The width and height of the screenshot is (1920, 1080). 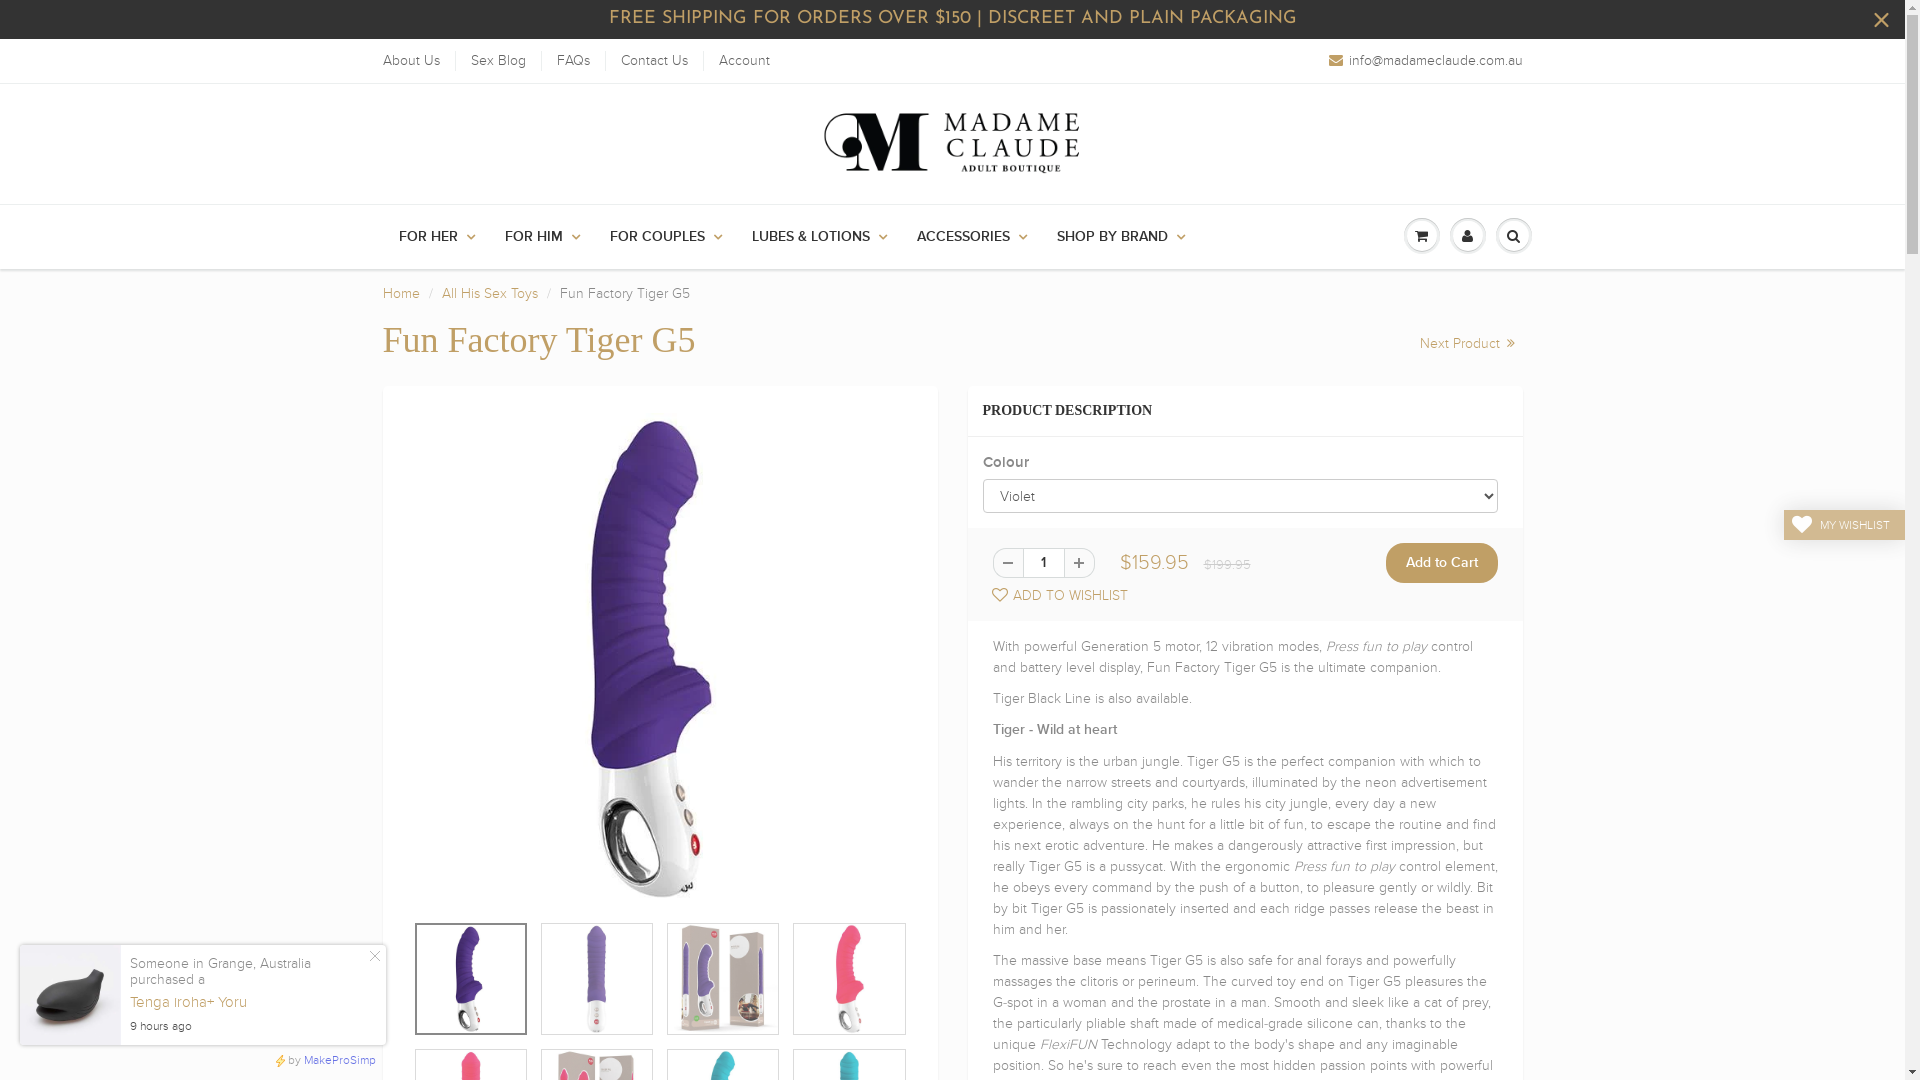 I want to click on All His Sex Toys, so click(x=490, y=294).